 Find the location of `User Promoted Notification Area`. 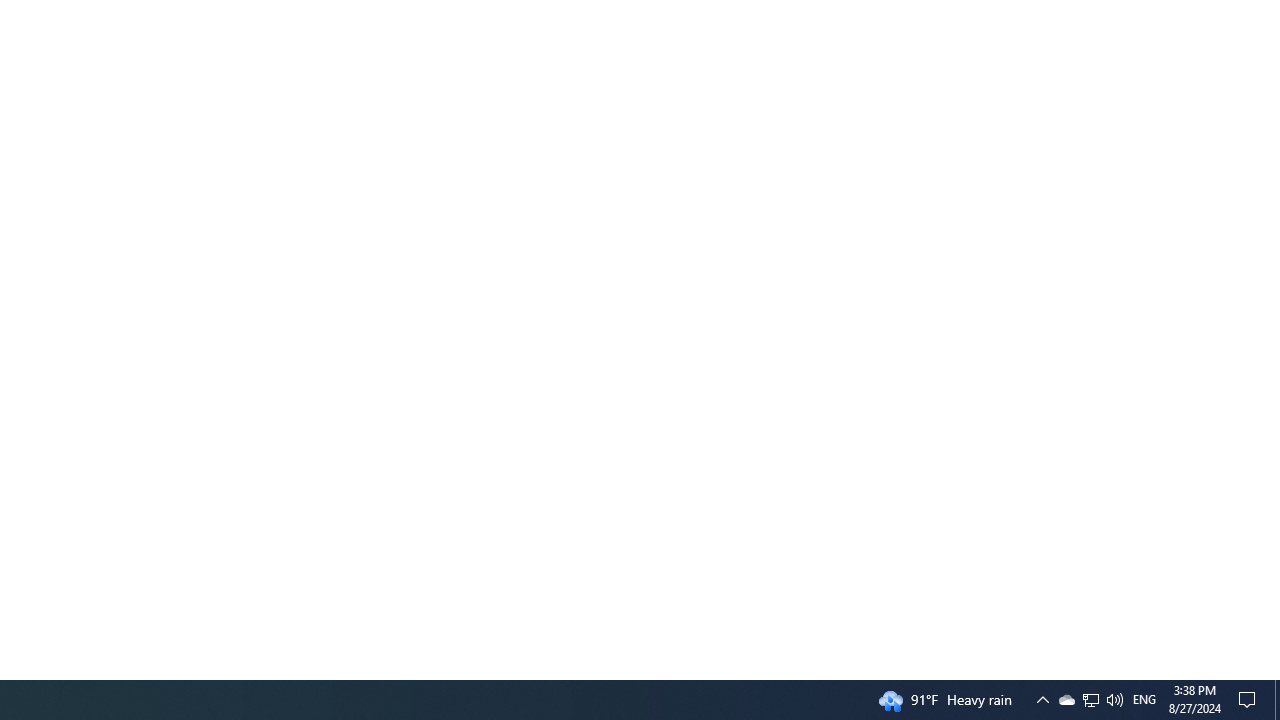

User Promoted Notification Area is located at coordinates (1090, 700).